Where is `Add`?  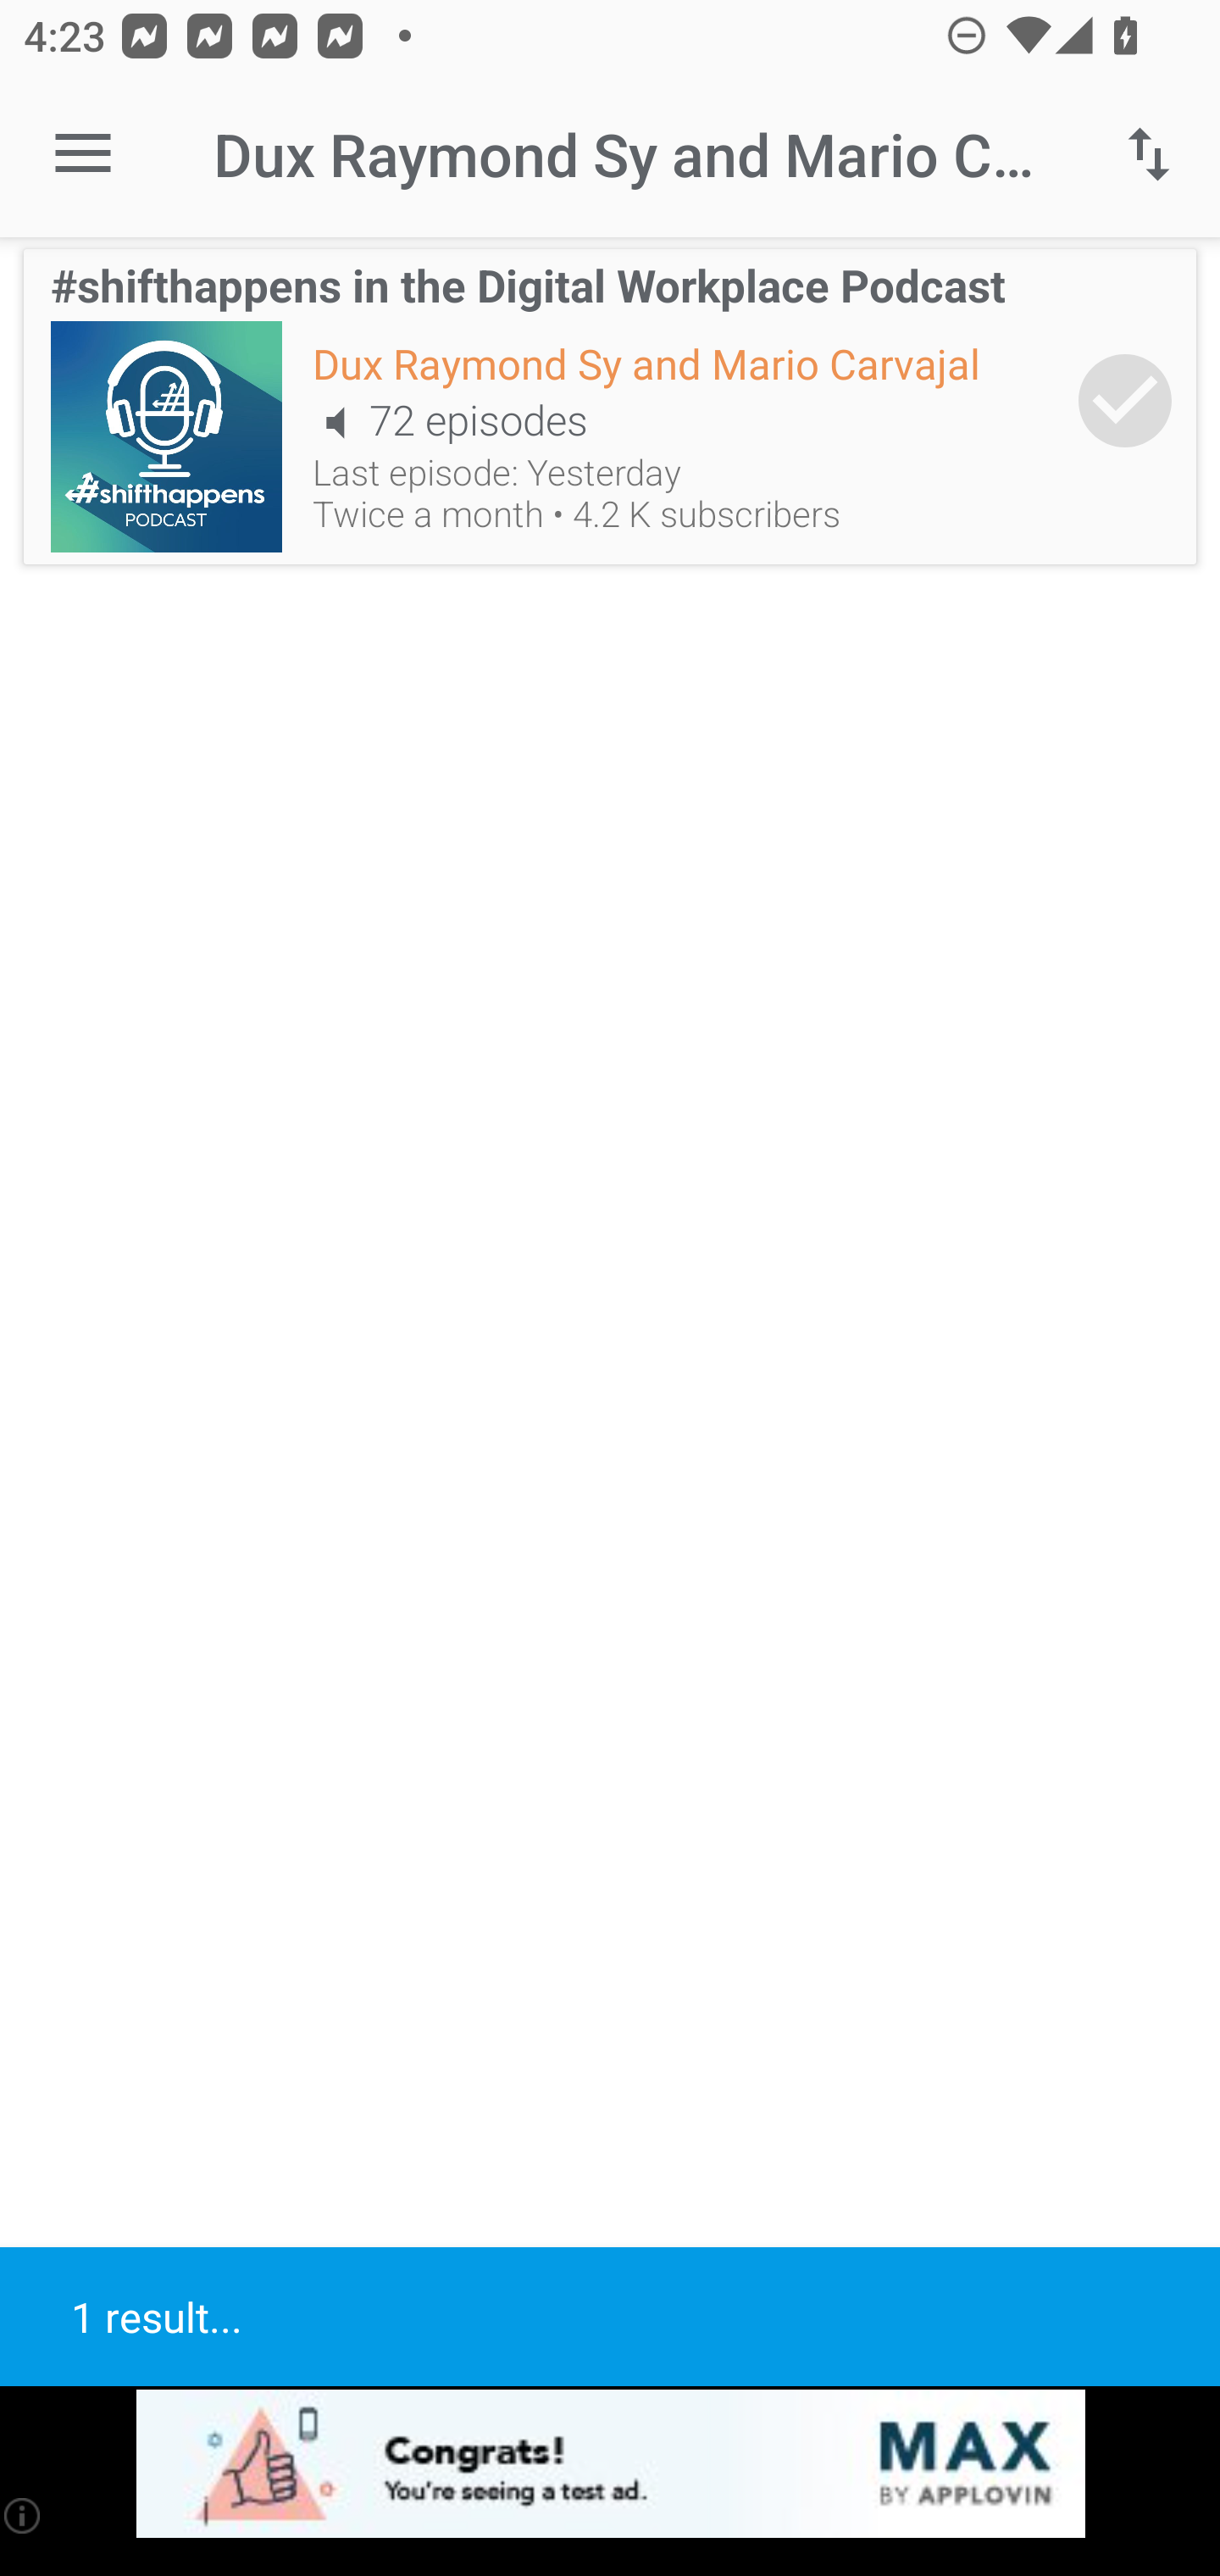
Add is located at coordinates (1125, 400).